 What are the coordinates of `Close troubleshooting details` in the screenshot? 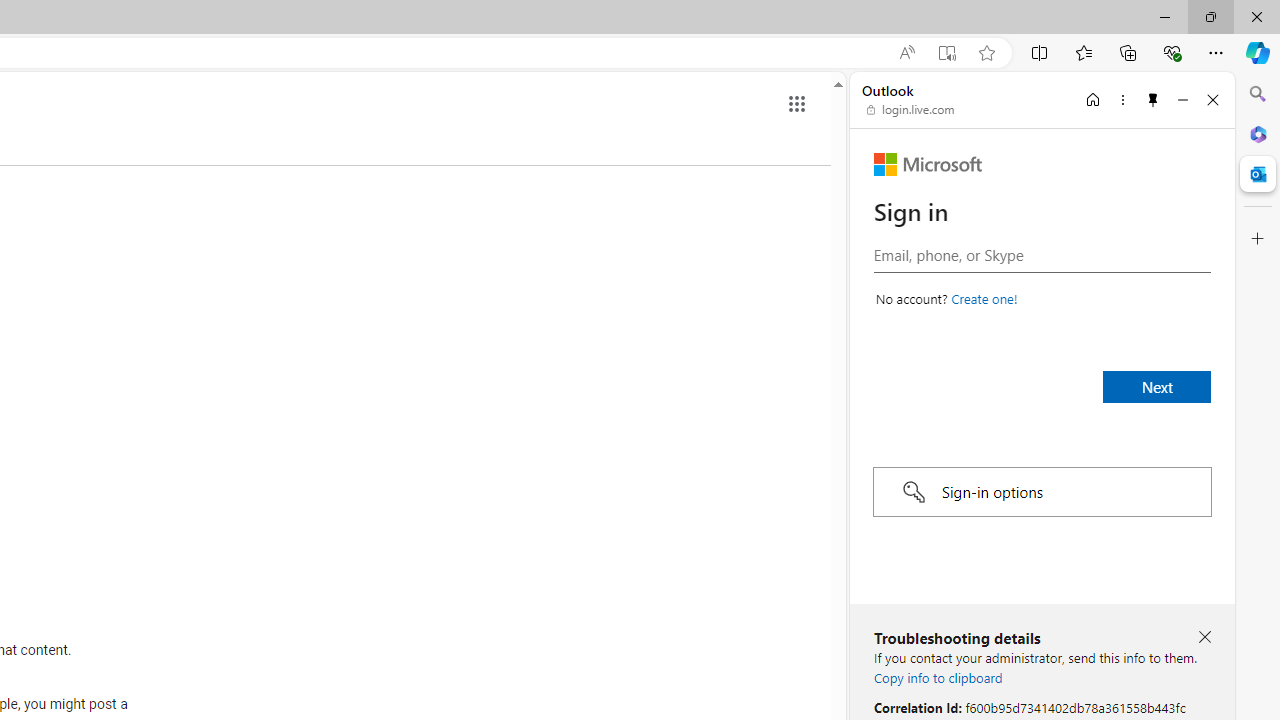 It's located at (1204, 638).